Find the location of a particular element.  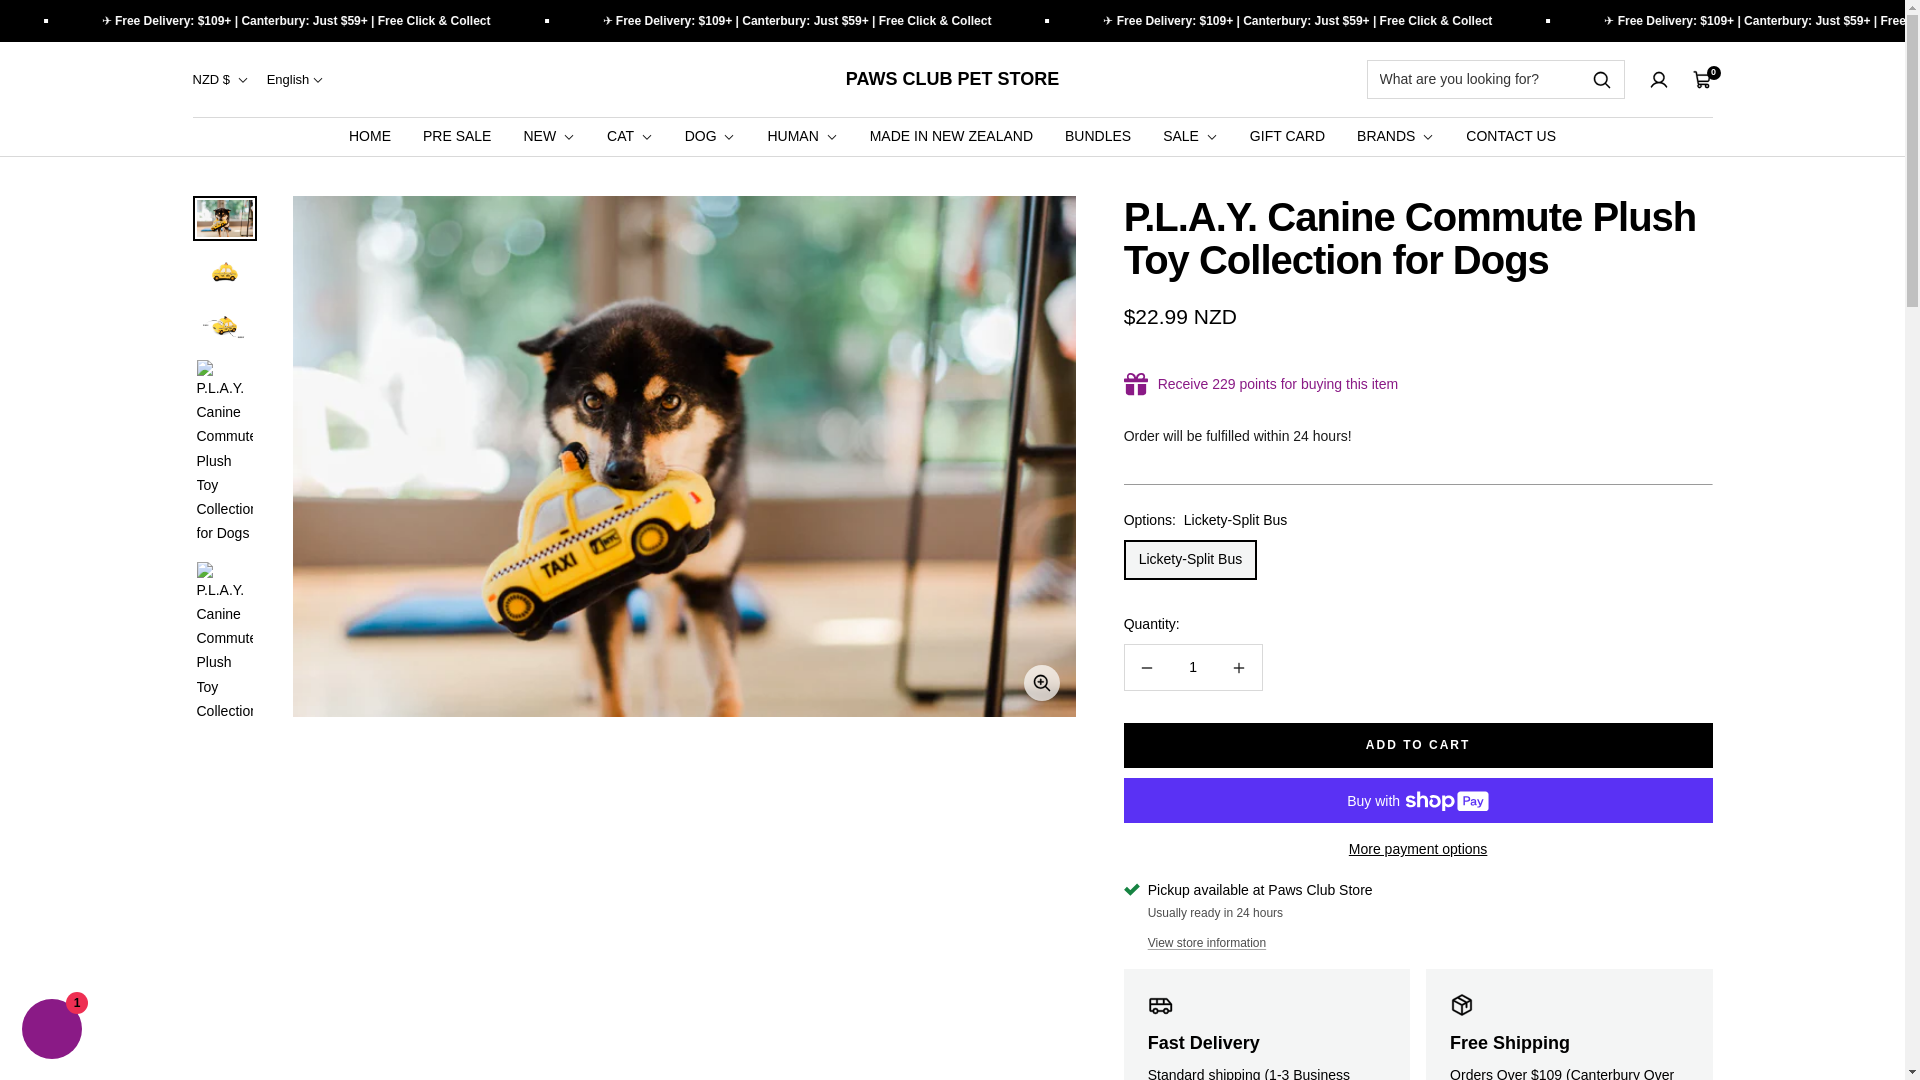

zh-CN is located at coordinates (280, 178).